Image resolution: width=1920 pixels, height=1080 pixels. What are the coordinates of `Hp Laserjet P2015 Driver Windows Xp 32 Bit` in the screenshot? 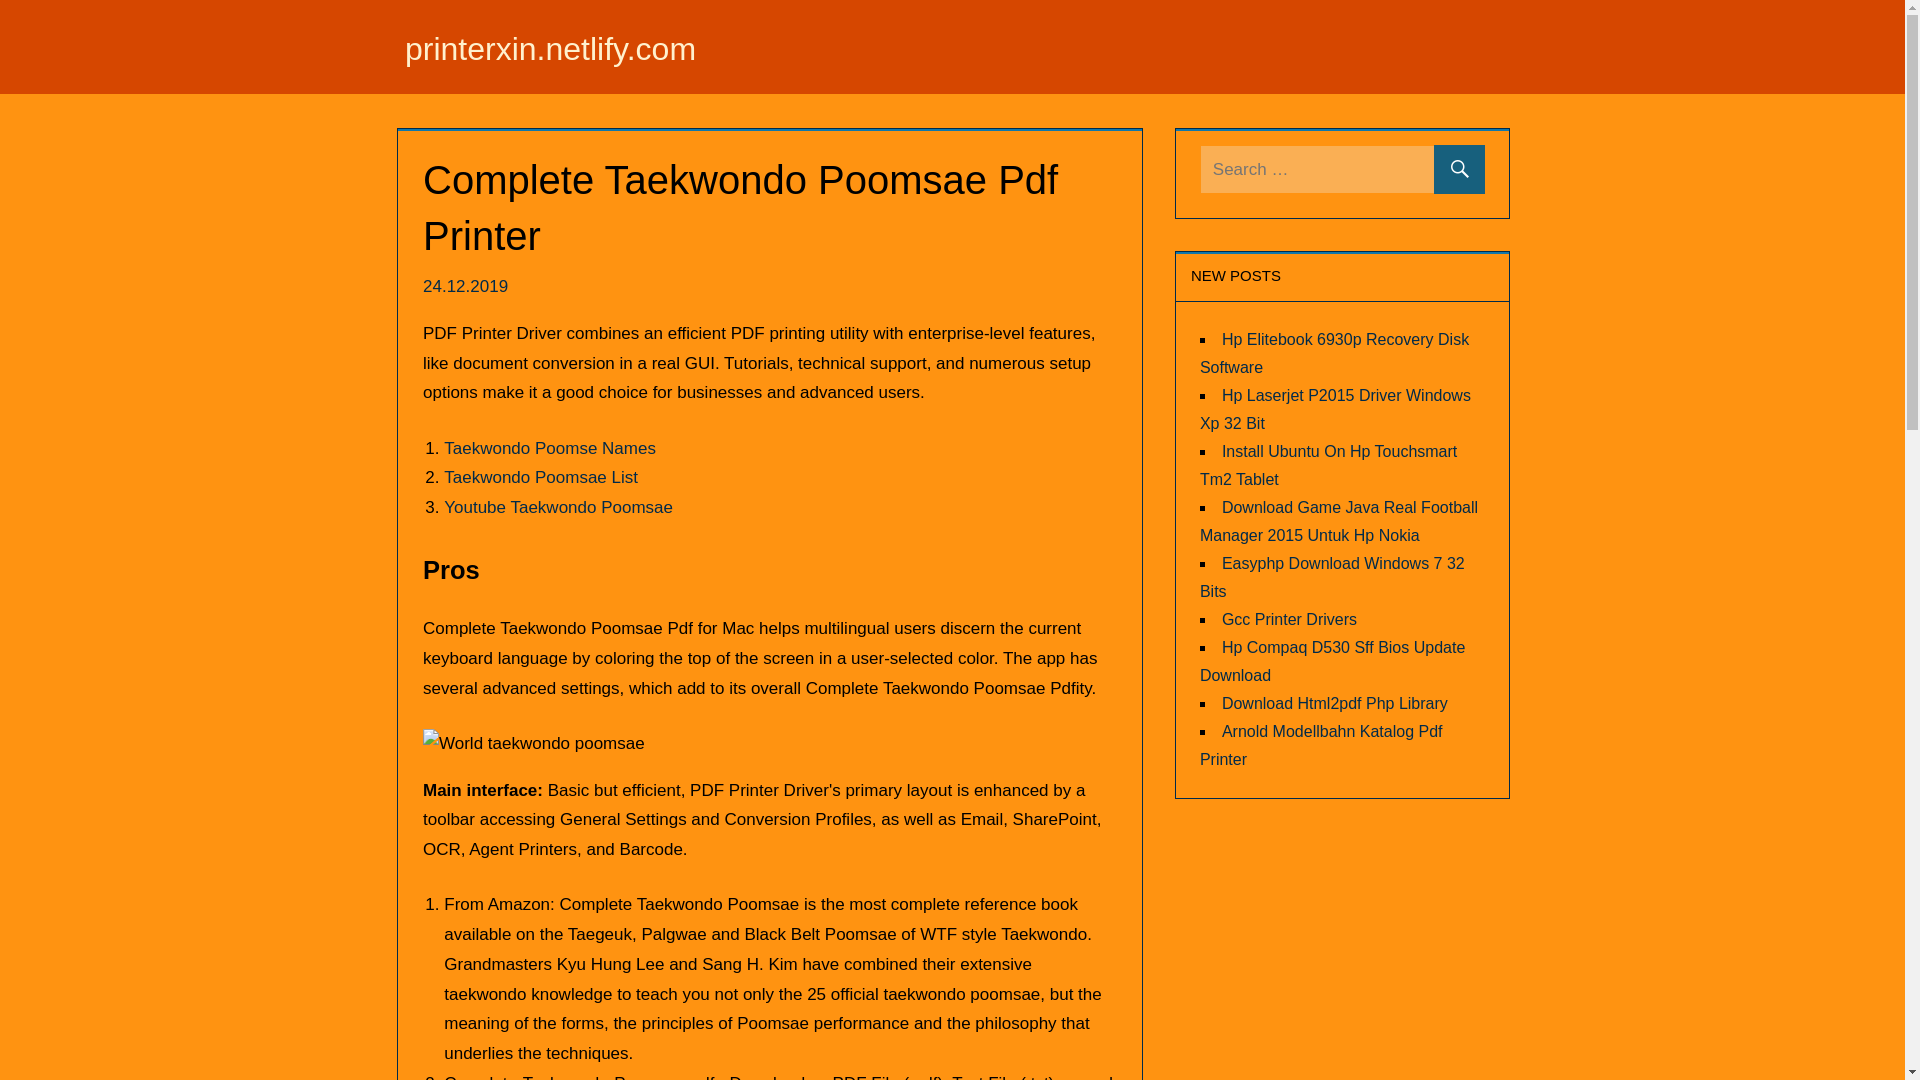 It's located at (1335, 408).